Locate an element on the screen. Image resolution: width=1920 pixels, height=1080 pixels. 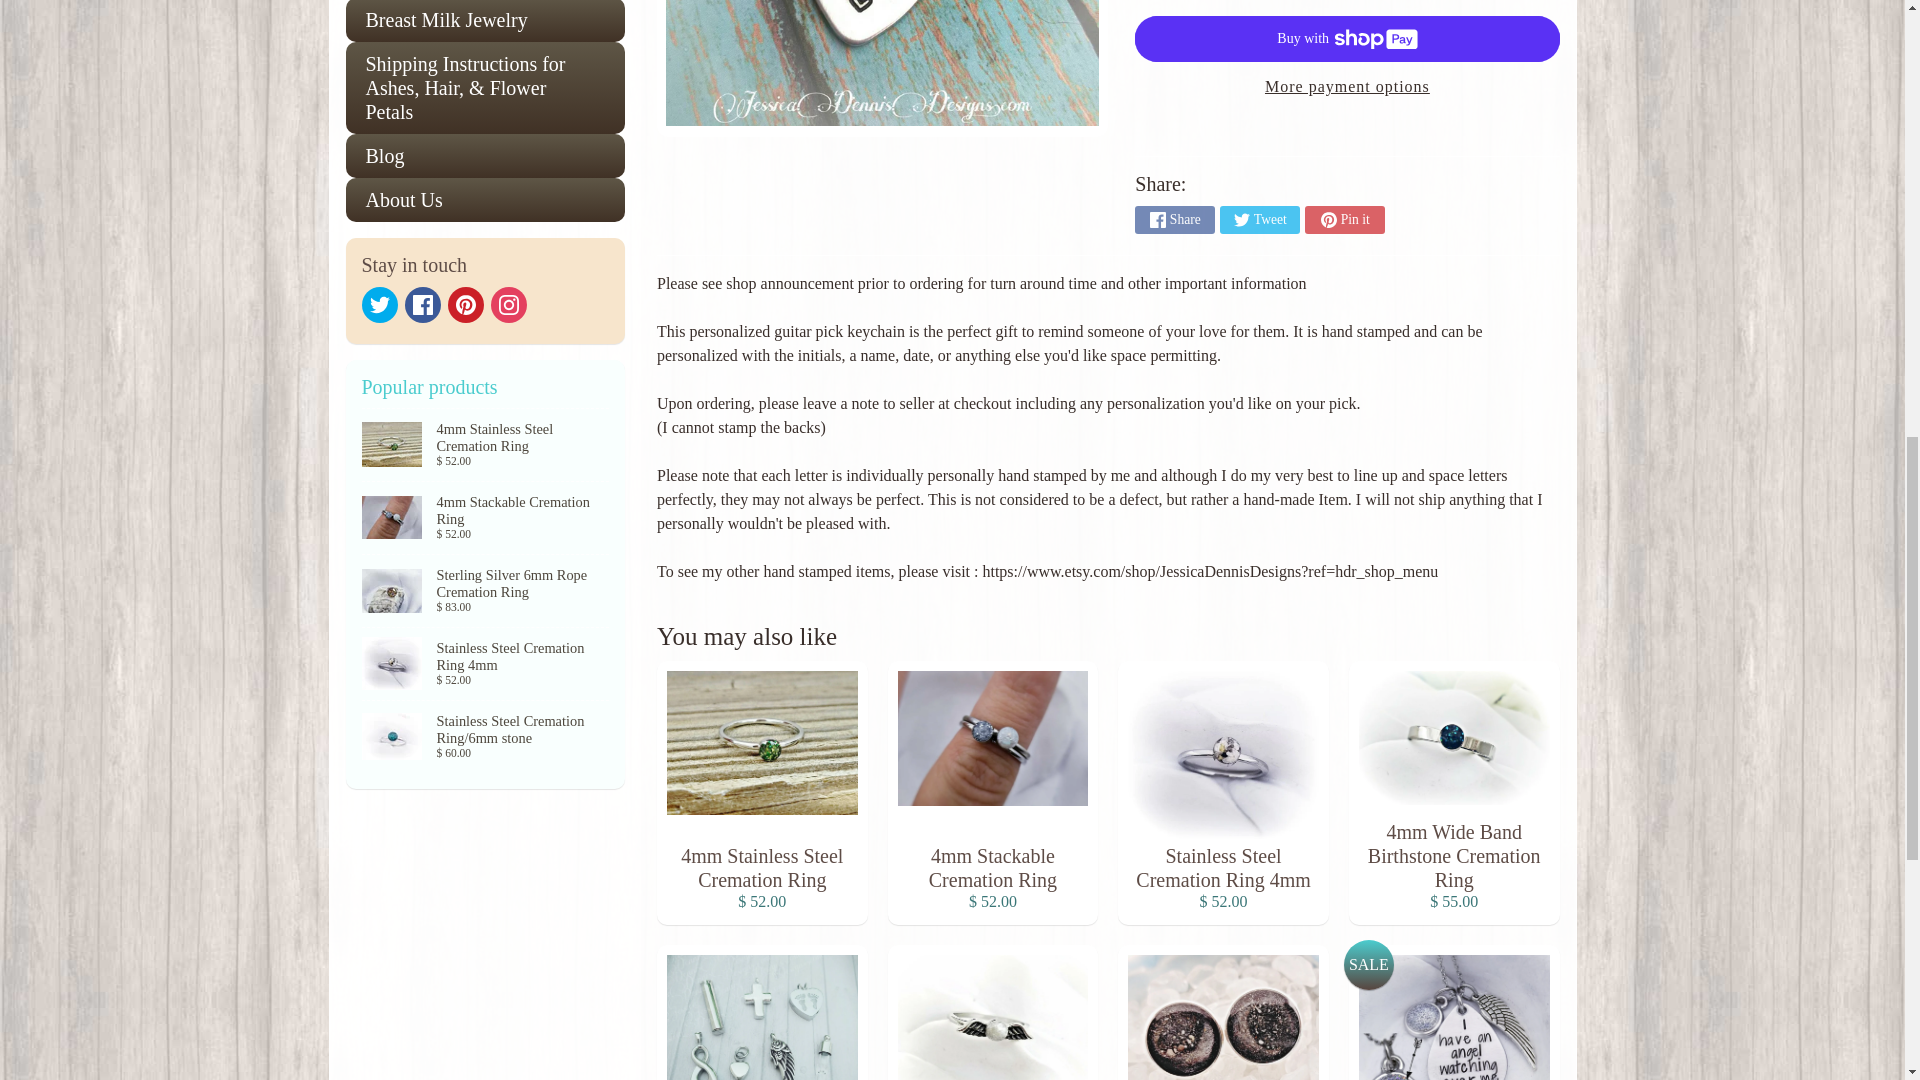
Breast Milk Jewelry is located at coordinates (485, 21).